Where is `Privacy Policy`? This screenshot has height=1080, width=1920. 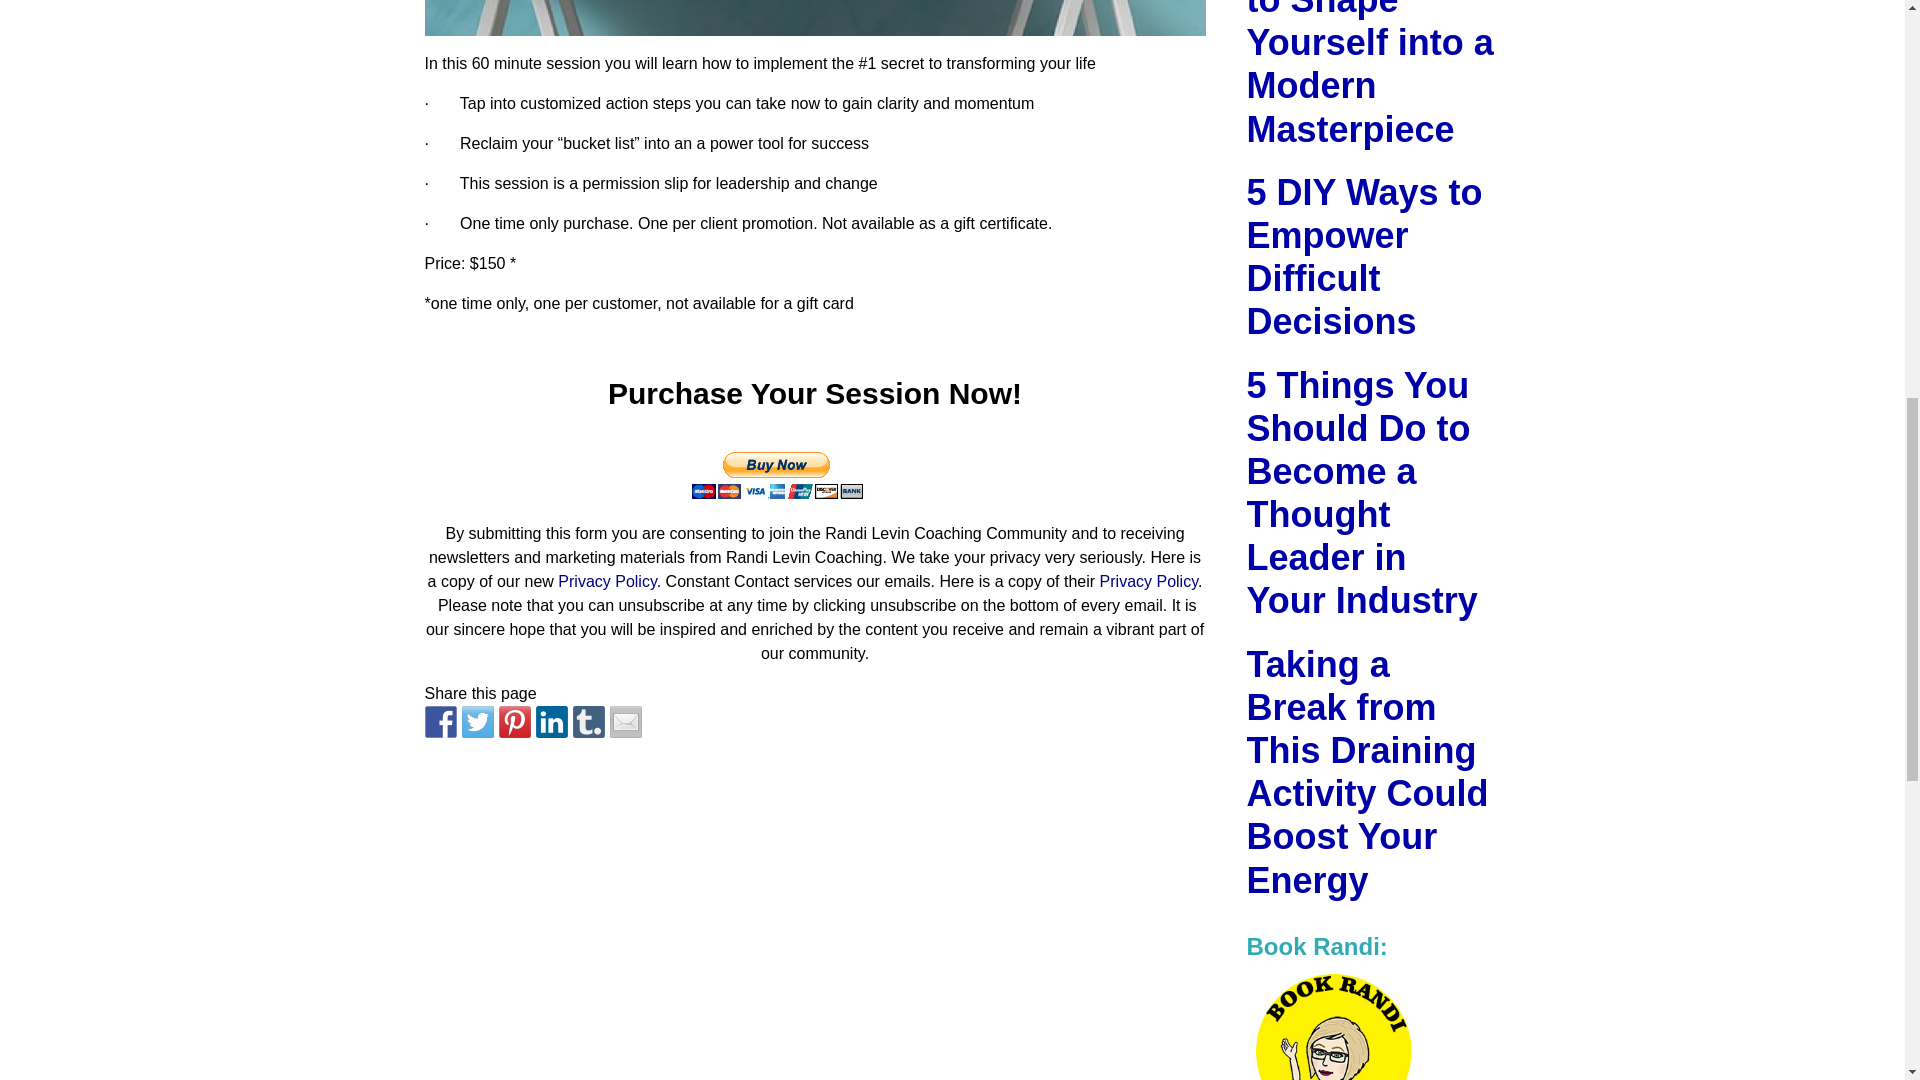 Privacy Policy is located at coordinates (607, 581).